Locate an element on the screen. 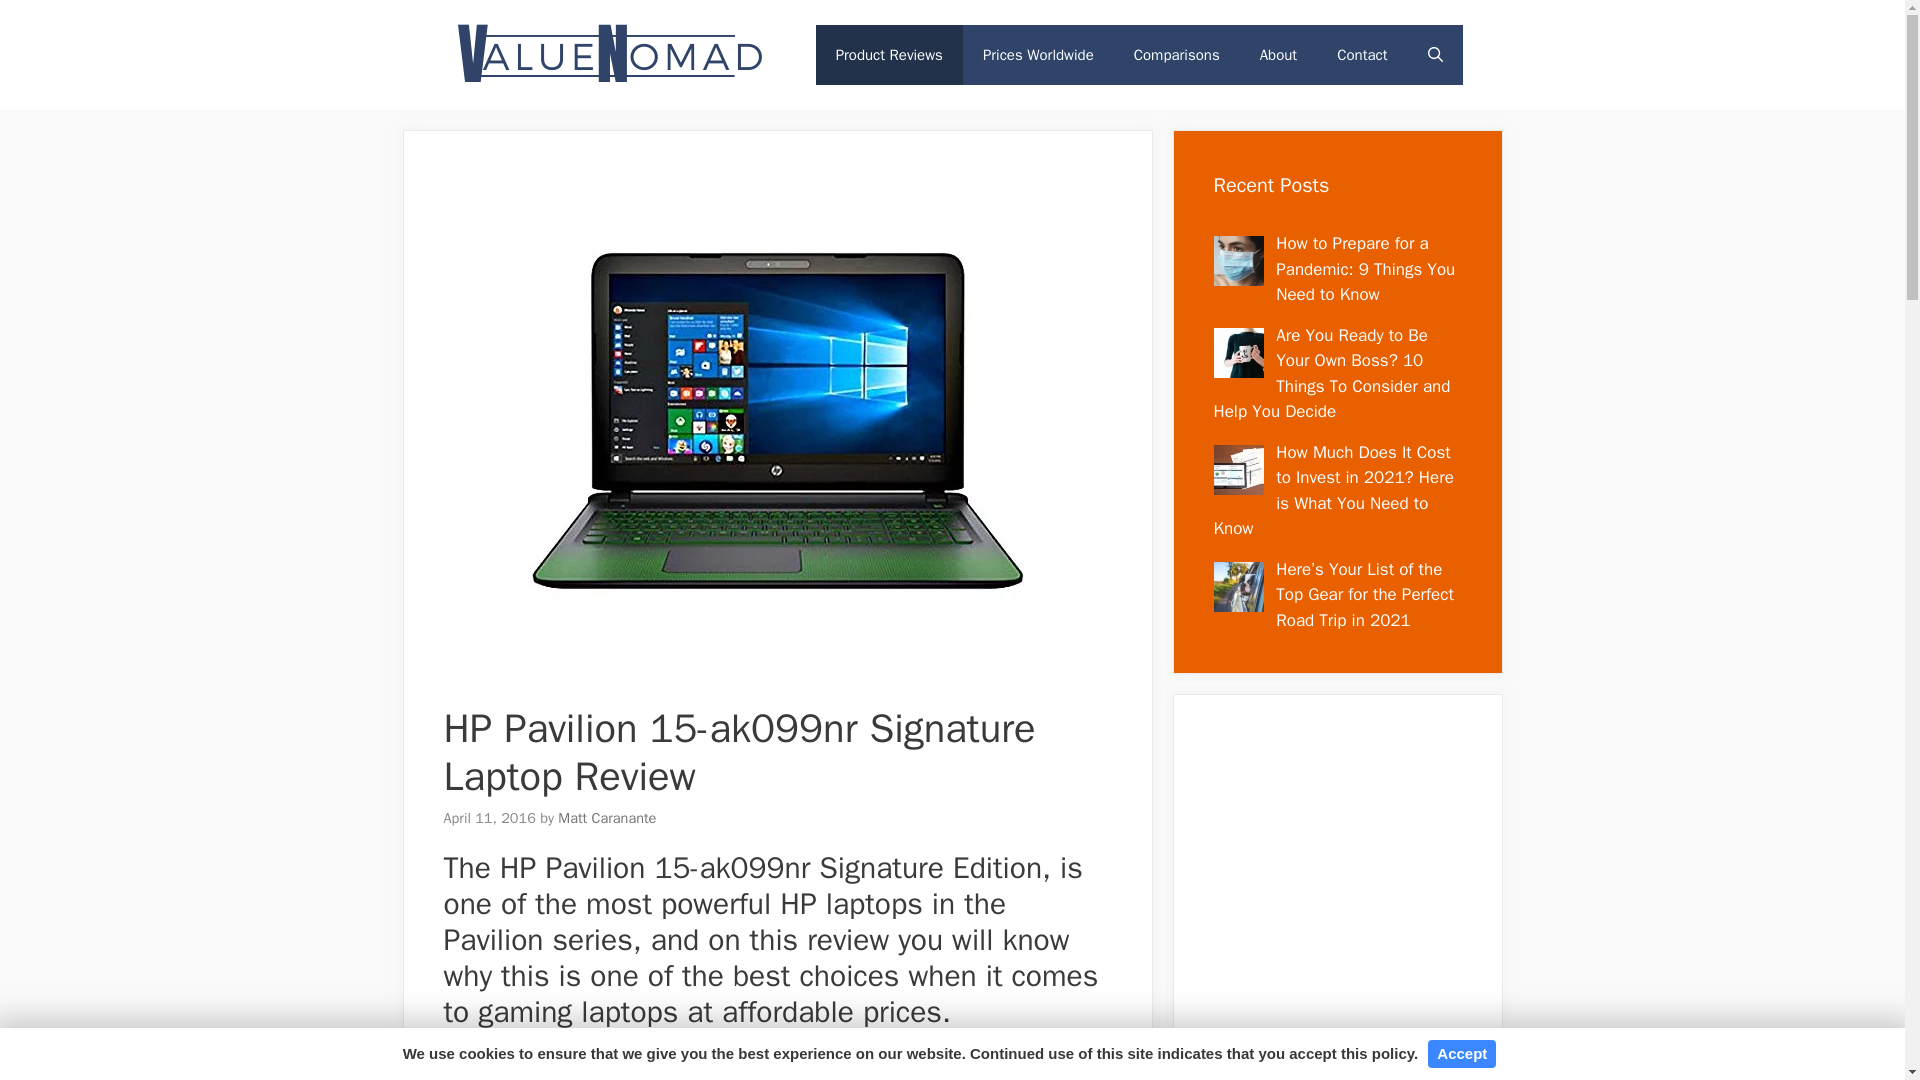  Comparisons is located at coordinates (1176, 54).